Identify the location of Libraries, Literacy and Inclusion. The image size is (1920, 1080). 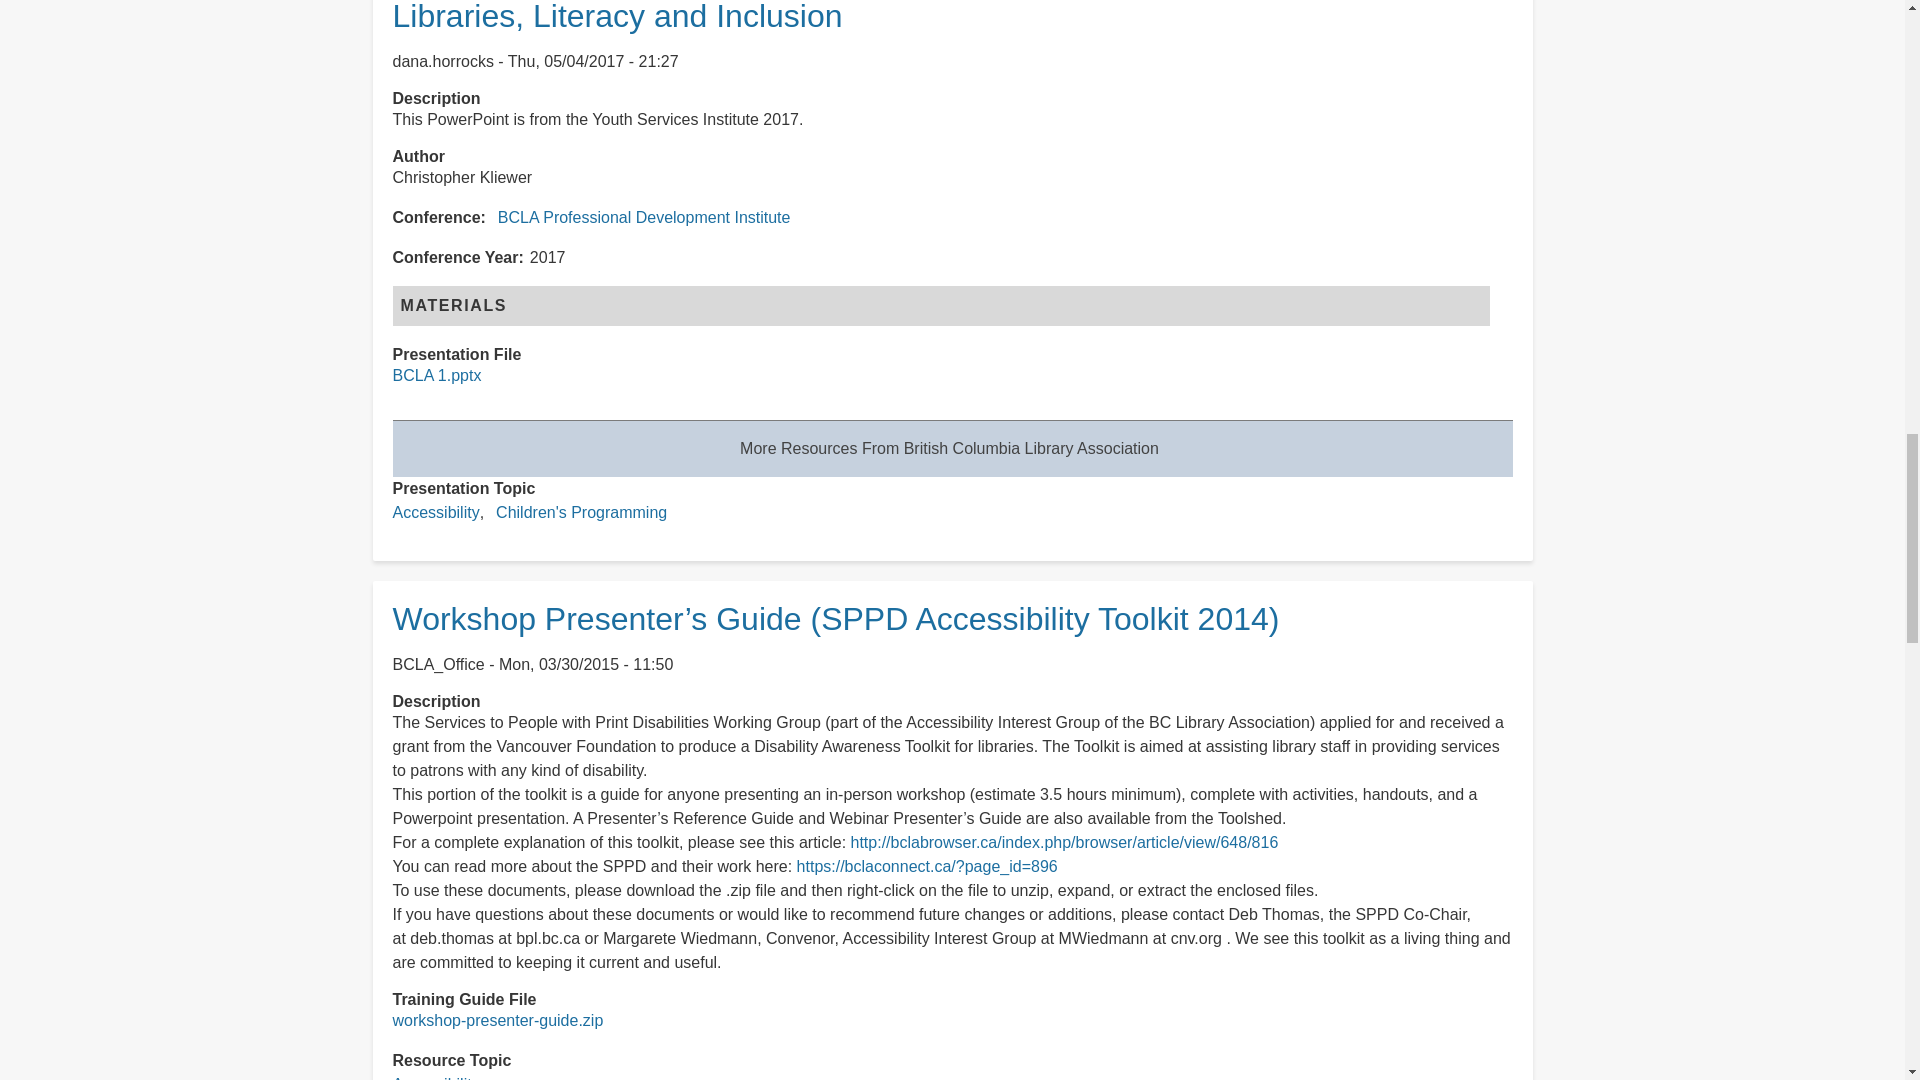
(616, 16).